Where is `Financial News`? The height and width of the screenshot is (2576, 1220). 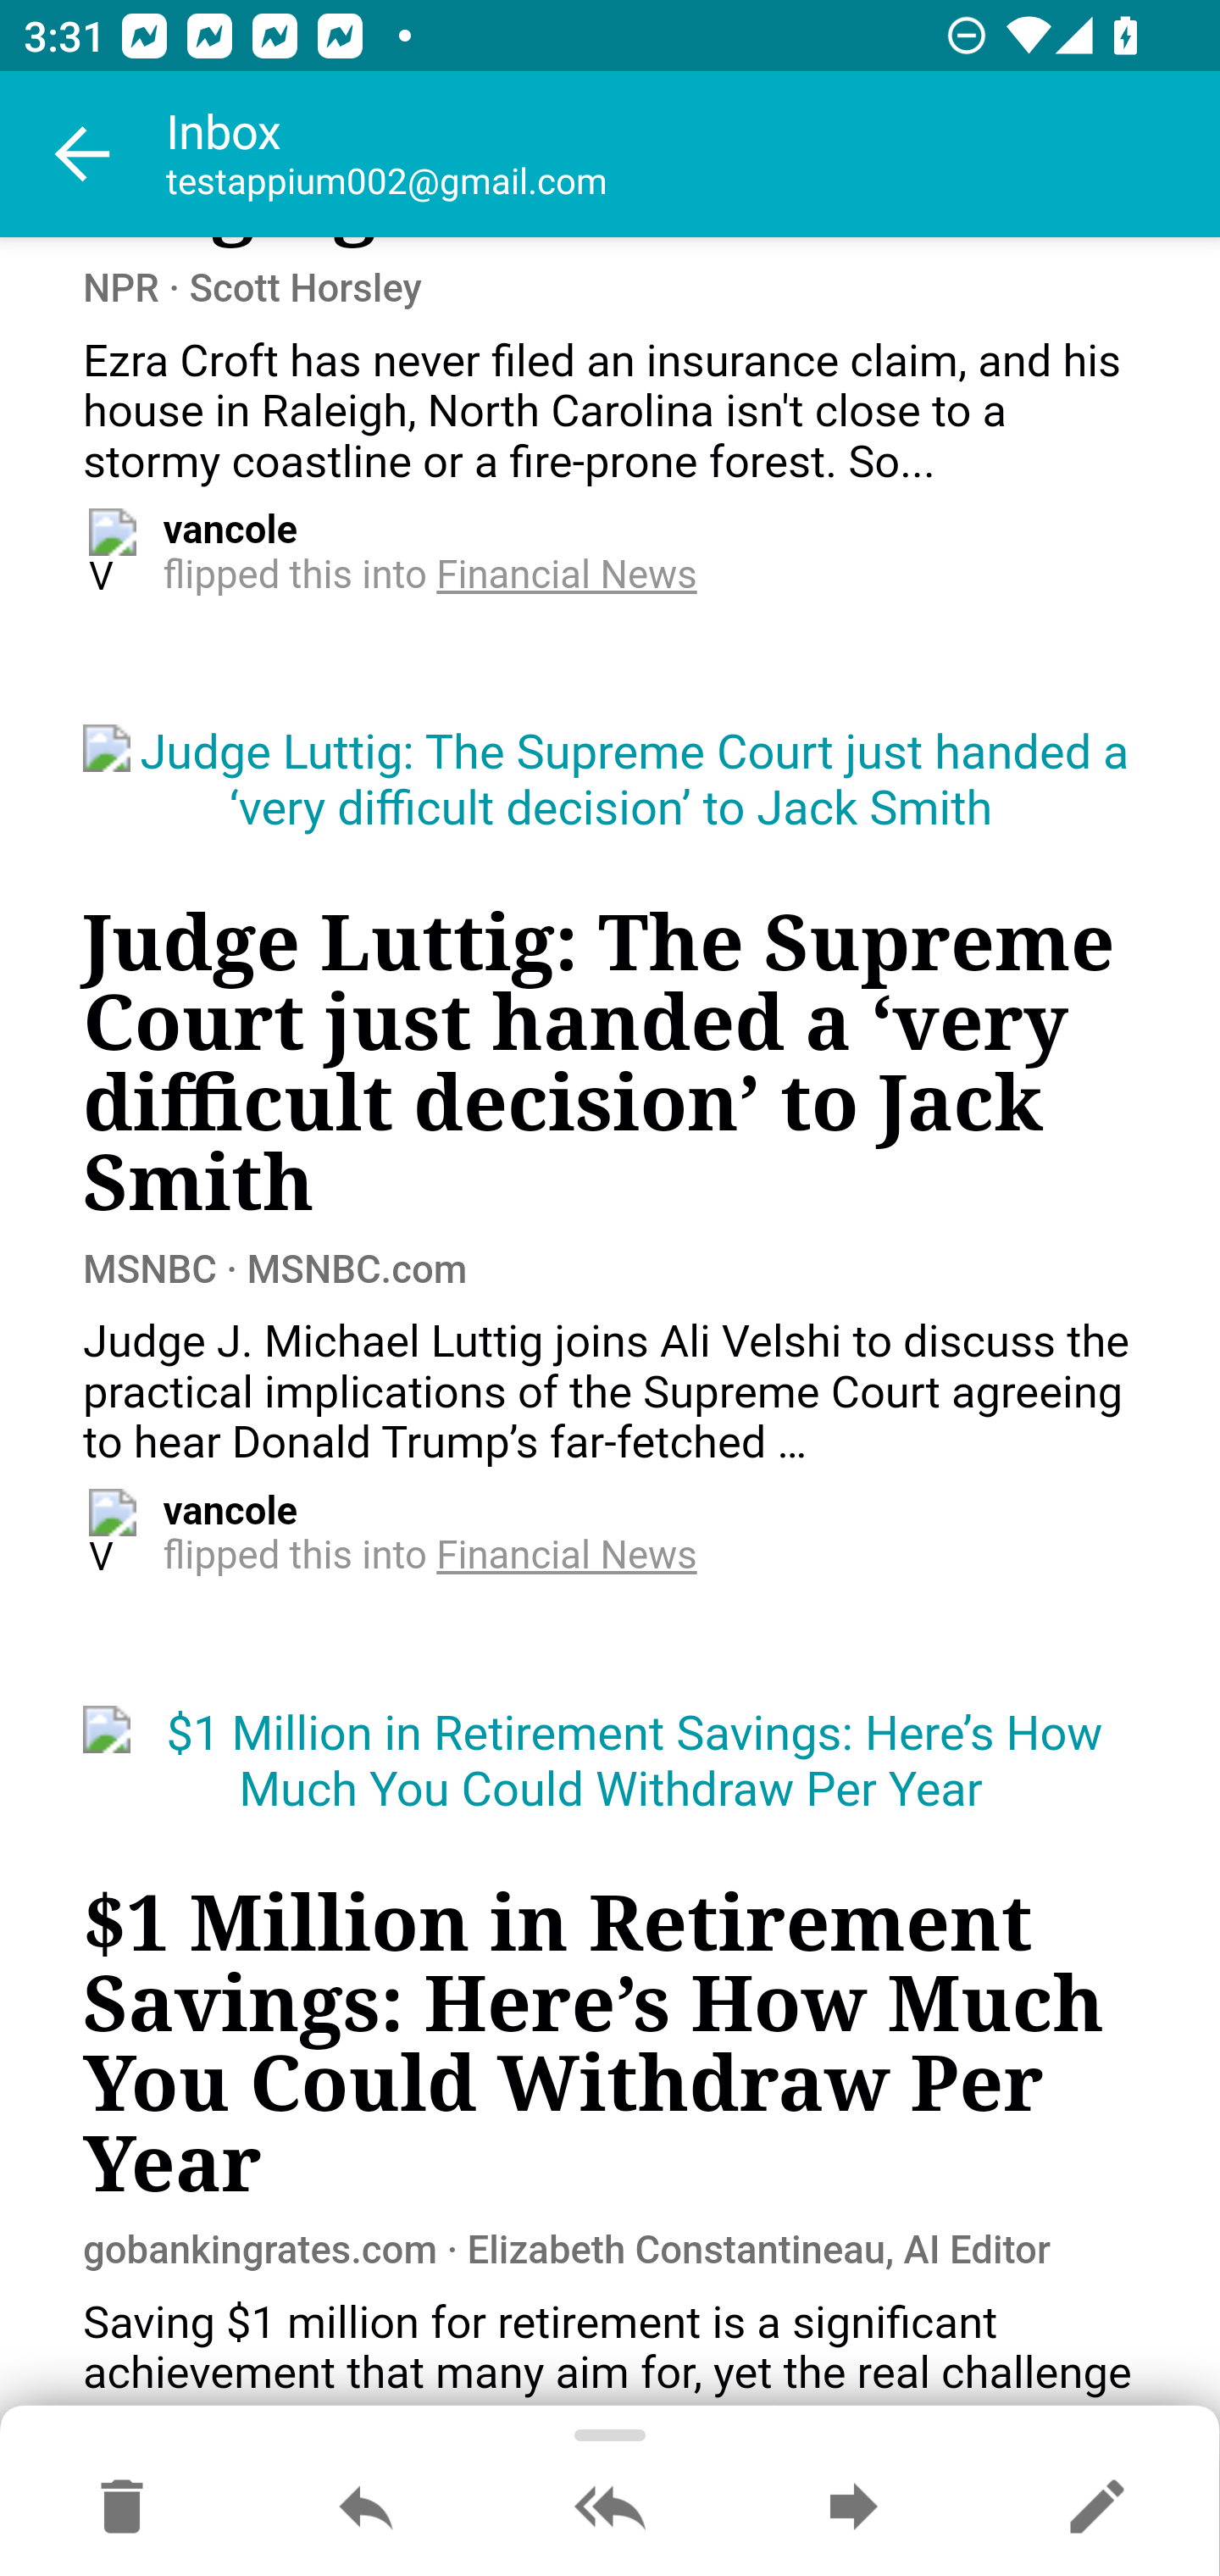 Financial News is located at coordinates (568, 576).